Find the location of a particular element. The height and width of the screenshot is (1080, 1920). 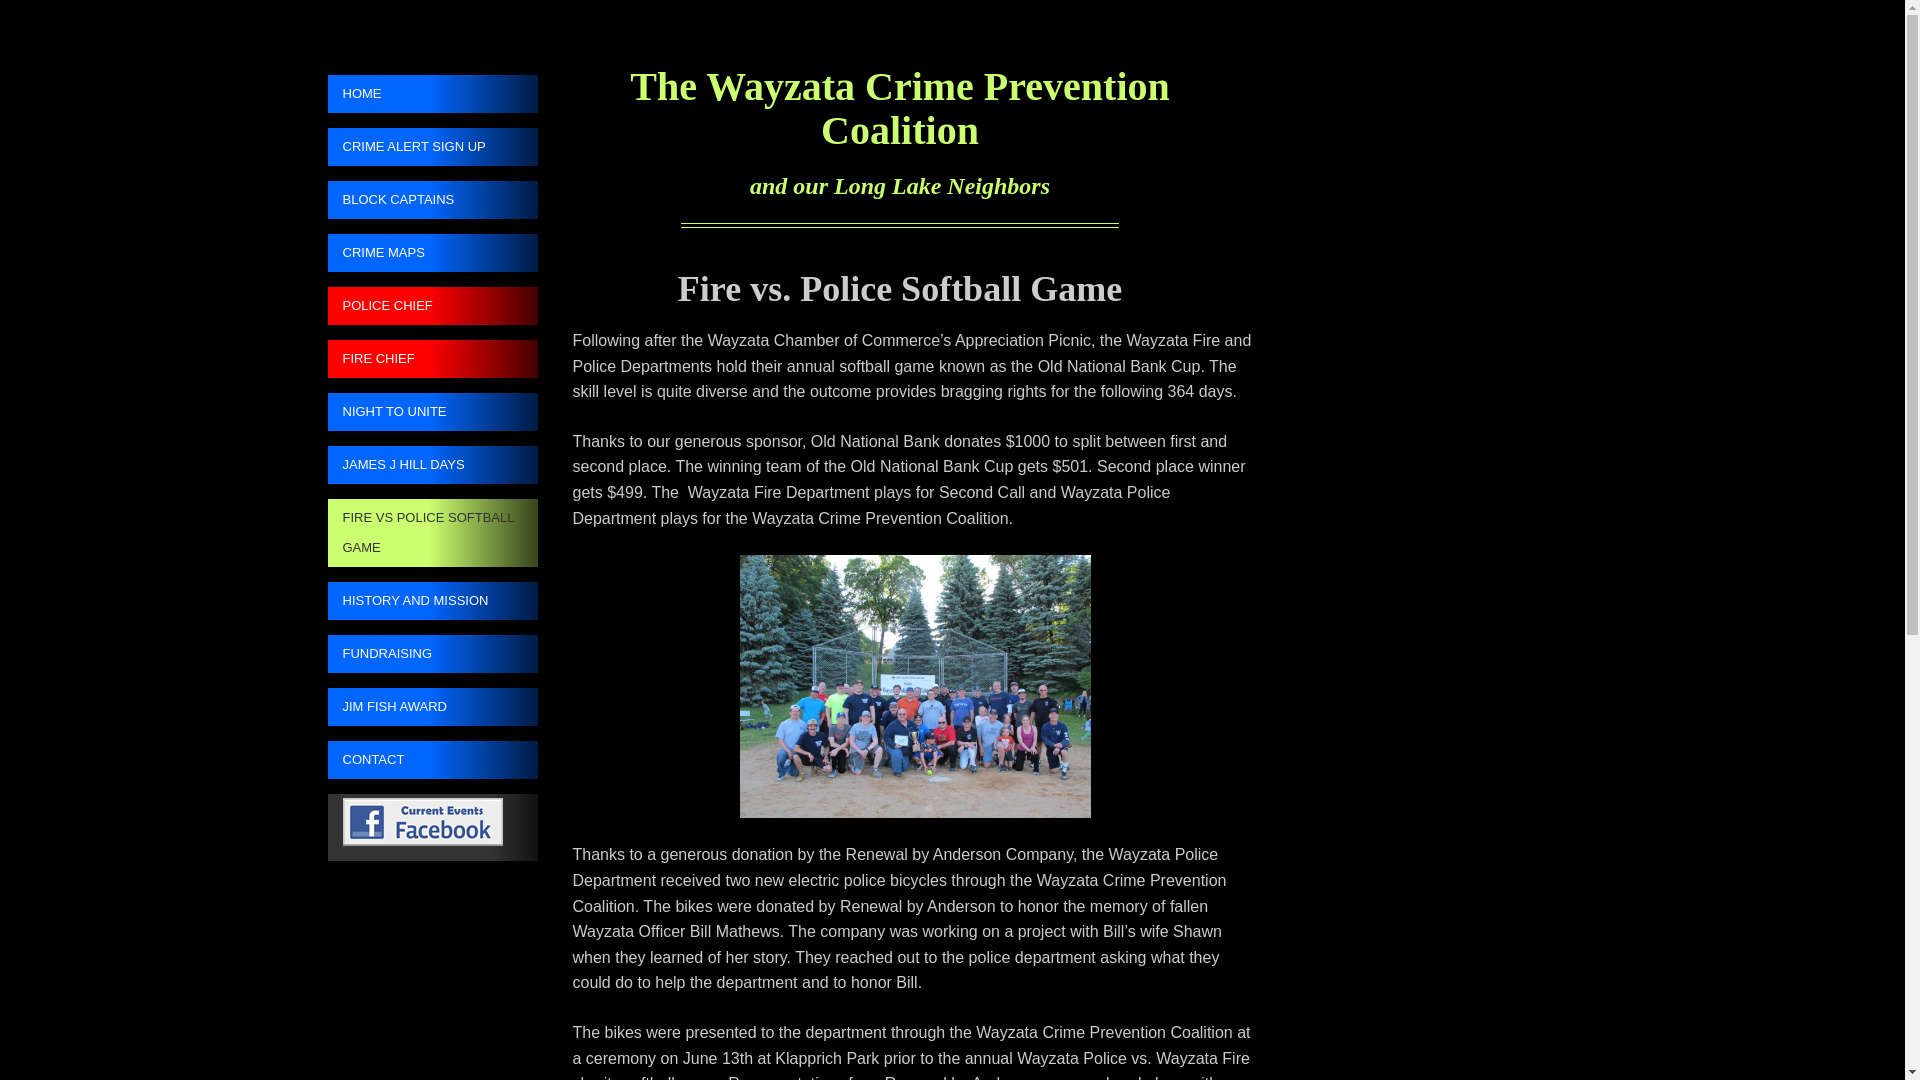

CONTACT is located at coordinates (432, 759).